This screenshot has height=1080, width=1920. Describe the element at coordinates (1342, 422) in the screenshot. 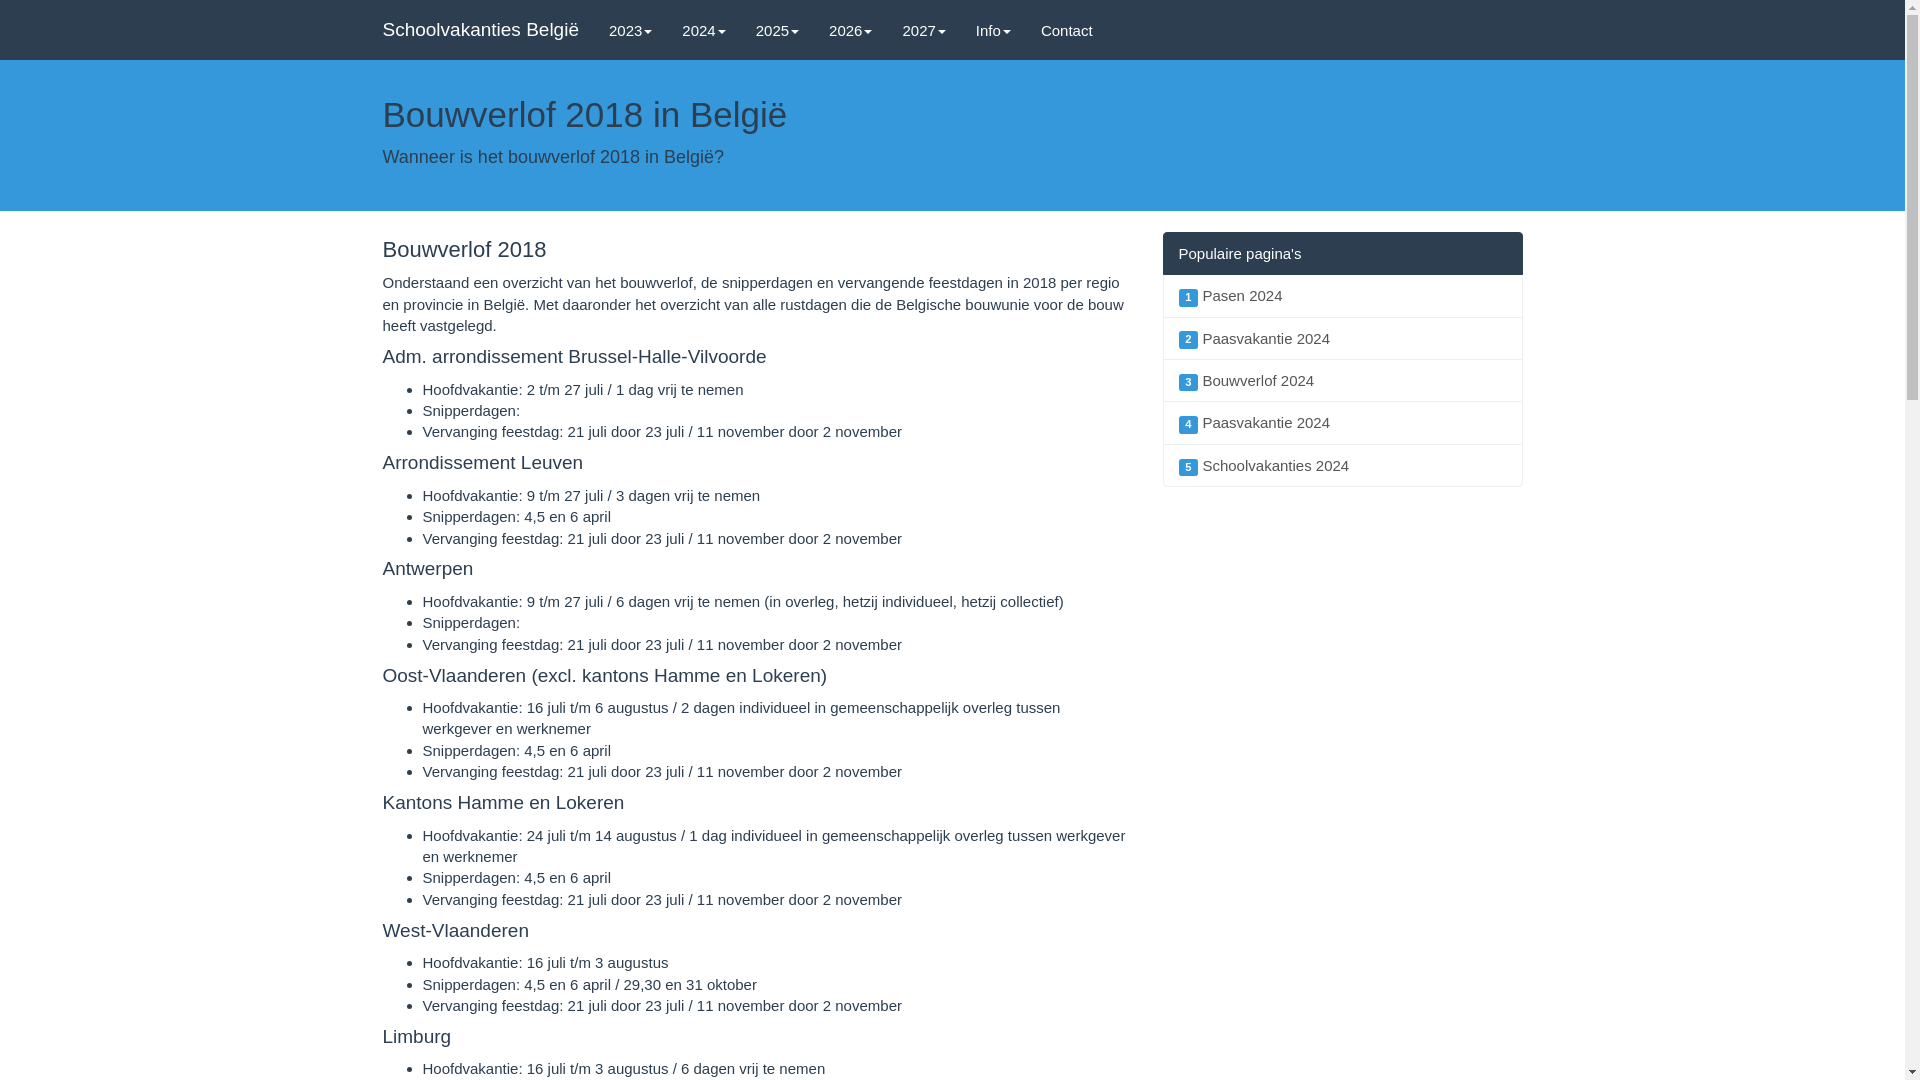

I see `4 Paasvakantie 2024` at that location.